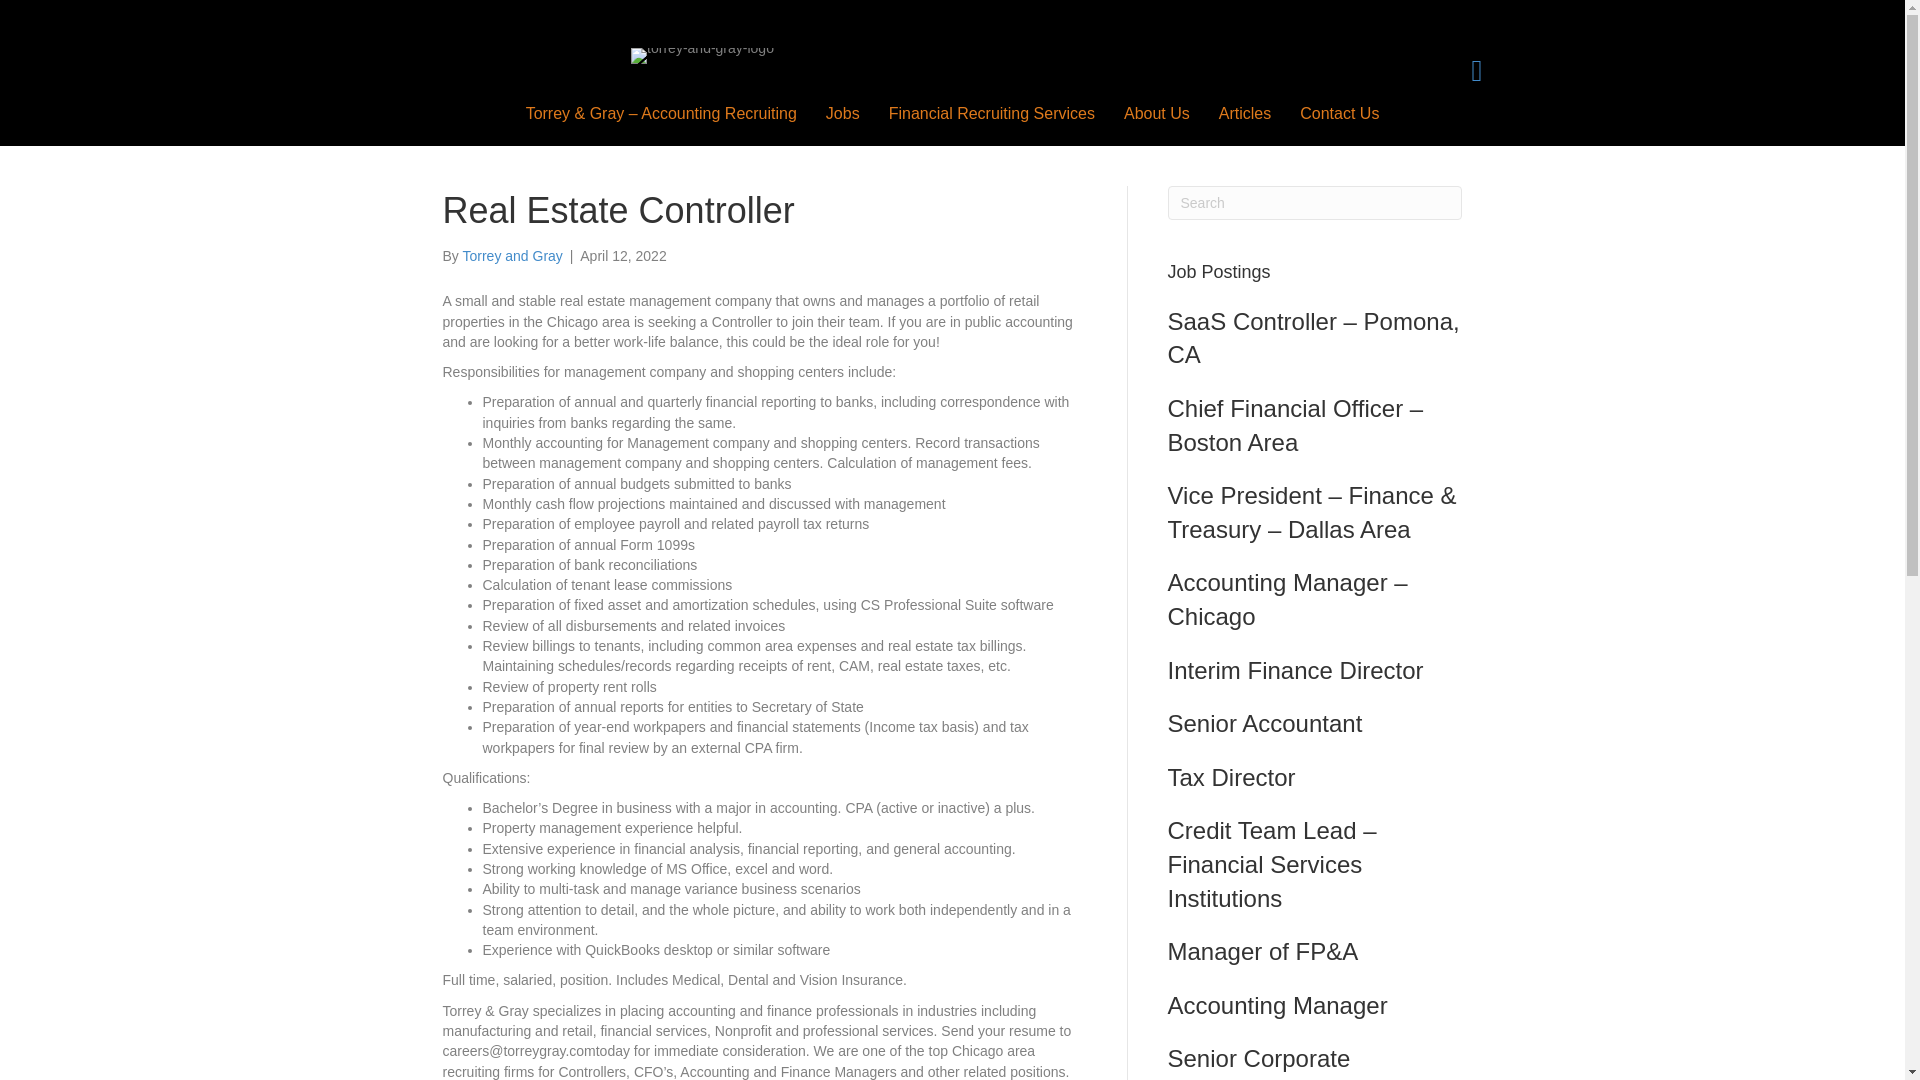  I want to click on Contact Us, so click(1340, 114).